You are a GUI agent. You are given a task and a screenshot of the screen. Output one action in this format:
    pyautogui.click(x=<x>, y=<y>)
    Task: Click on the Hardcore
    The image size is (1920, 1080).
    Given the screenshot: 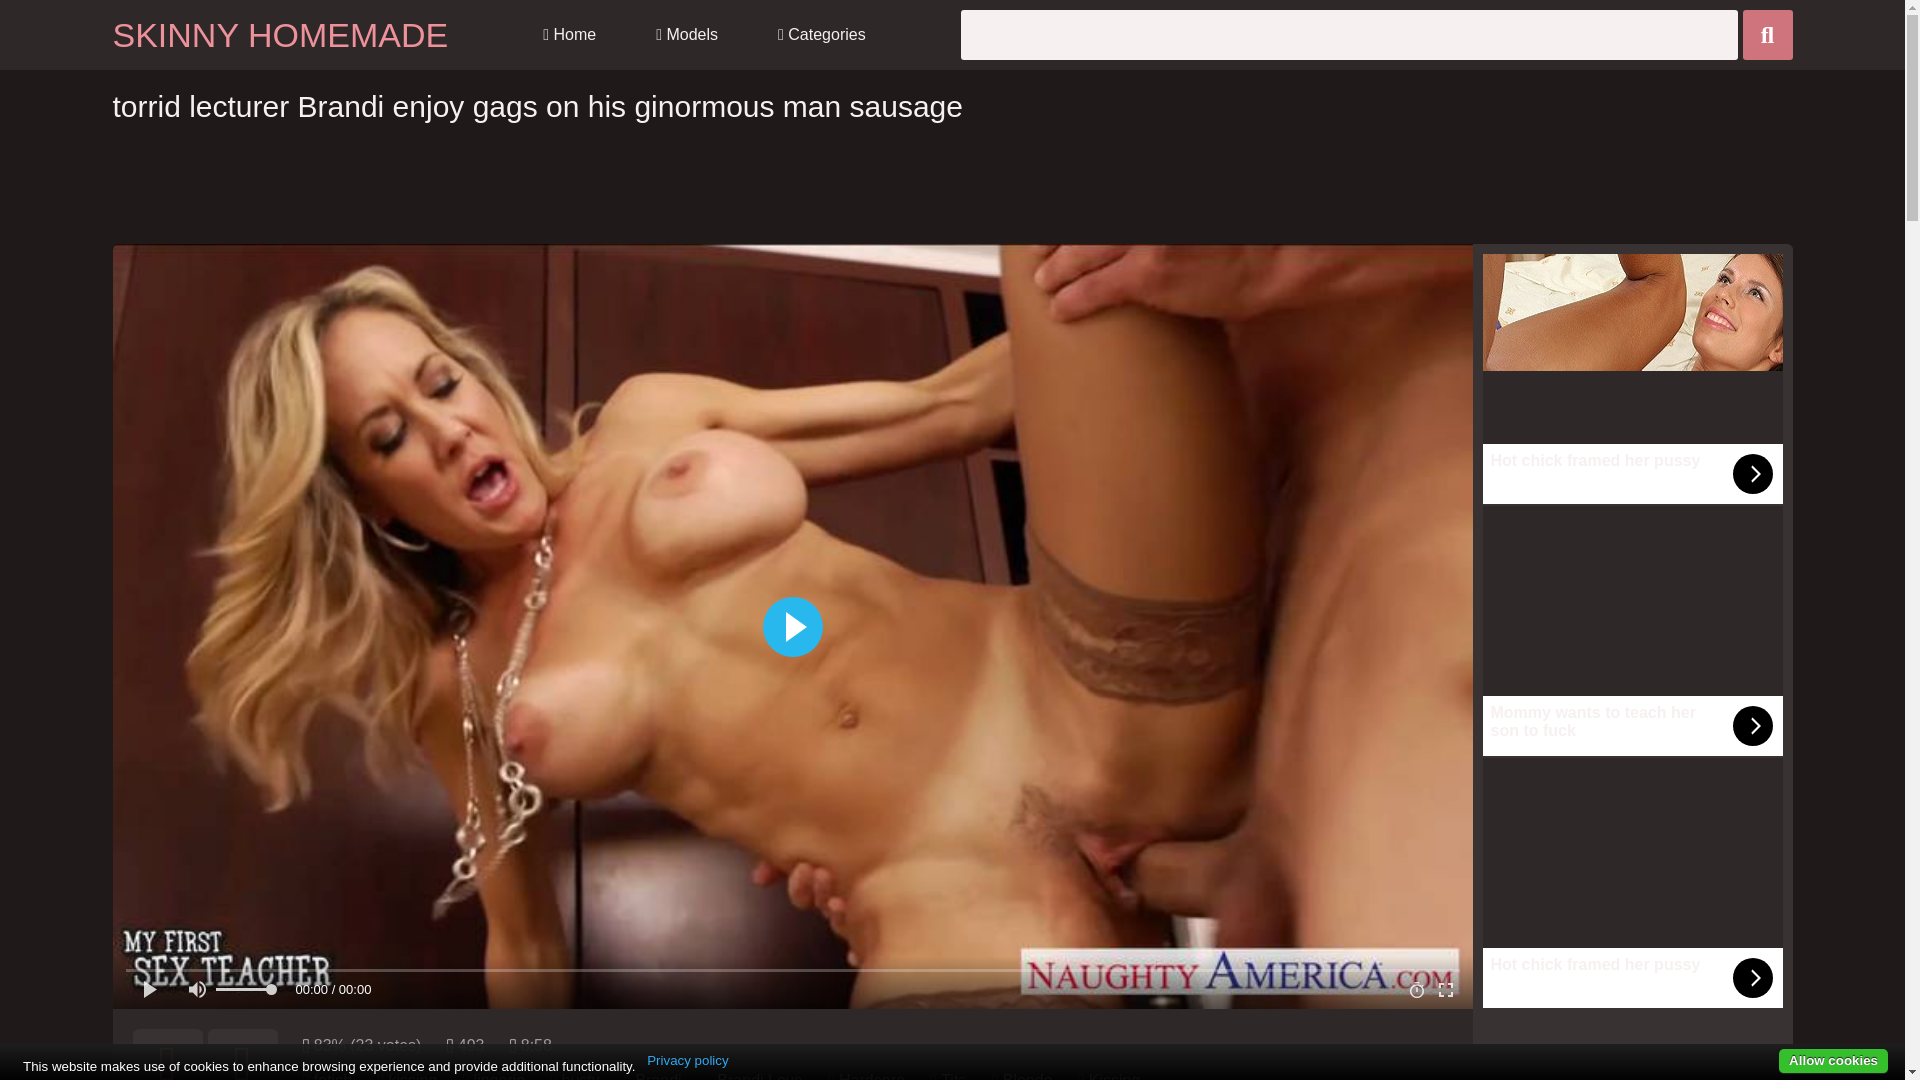 What is the action you would take?
    pyautogui.click(x=872, y=1076)
    